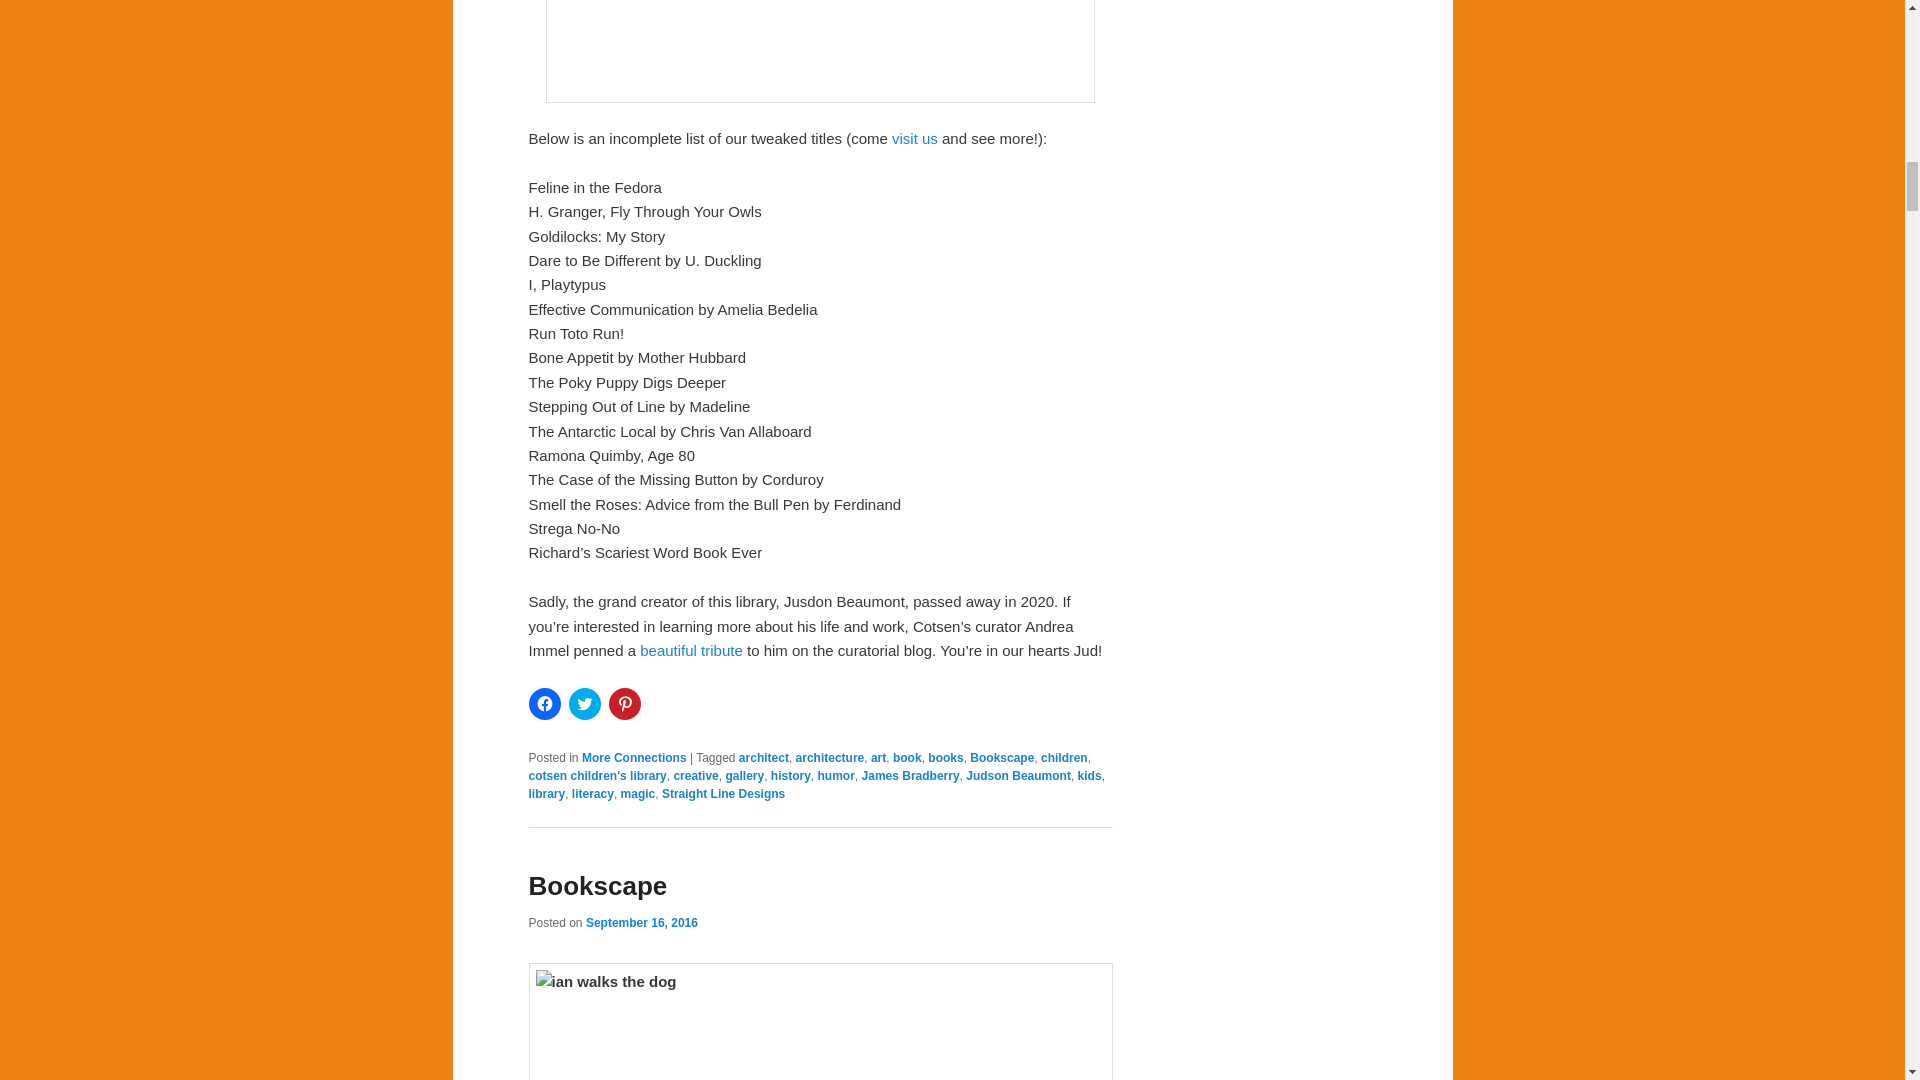 The image size is (1920, 1080). Describe the element at coordinates (597, 776) in the screenshot. I see `cotsen children's library` at that location.